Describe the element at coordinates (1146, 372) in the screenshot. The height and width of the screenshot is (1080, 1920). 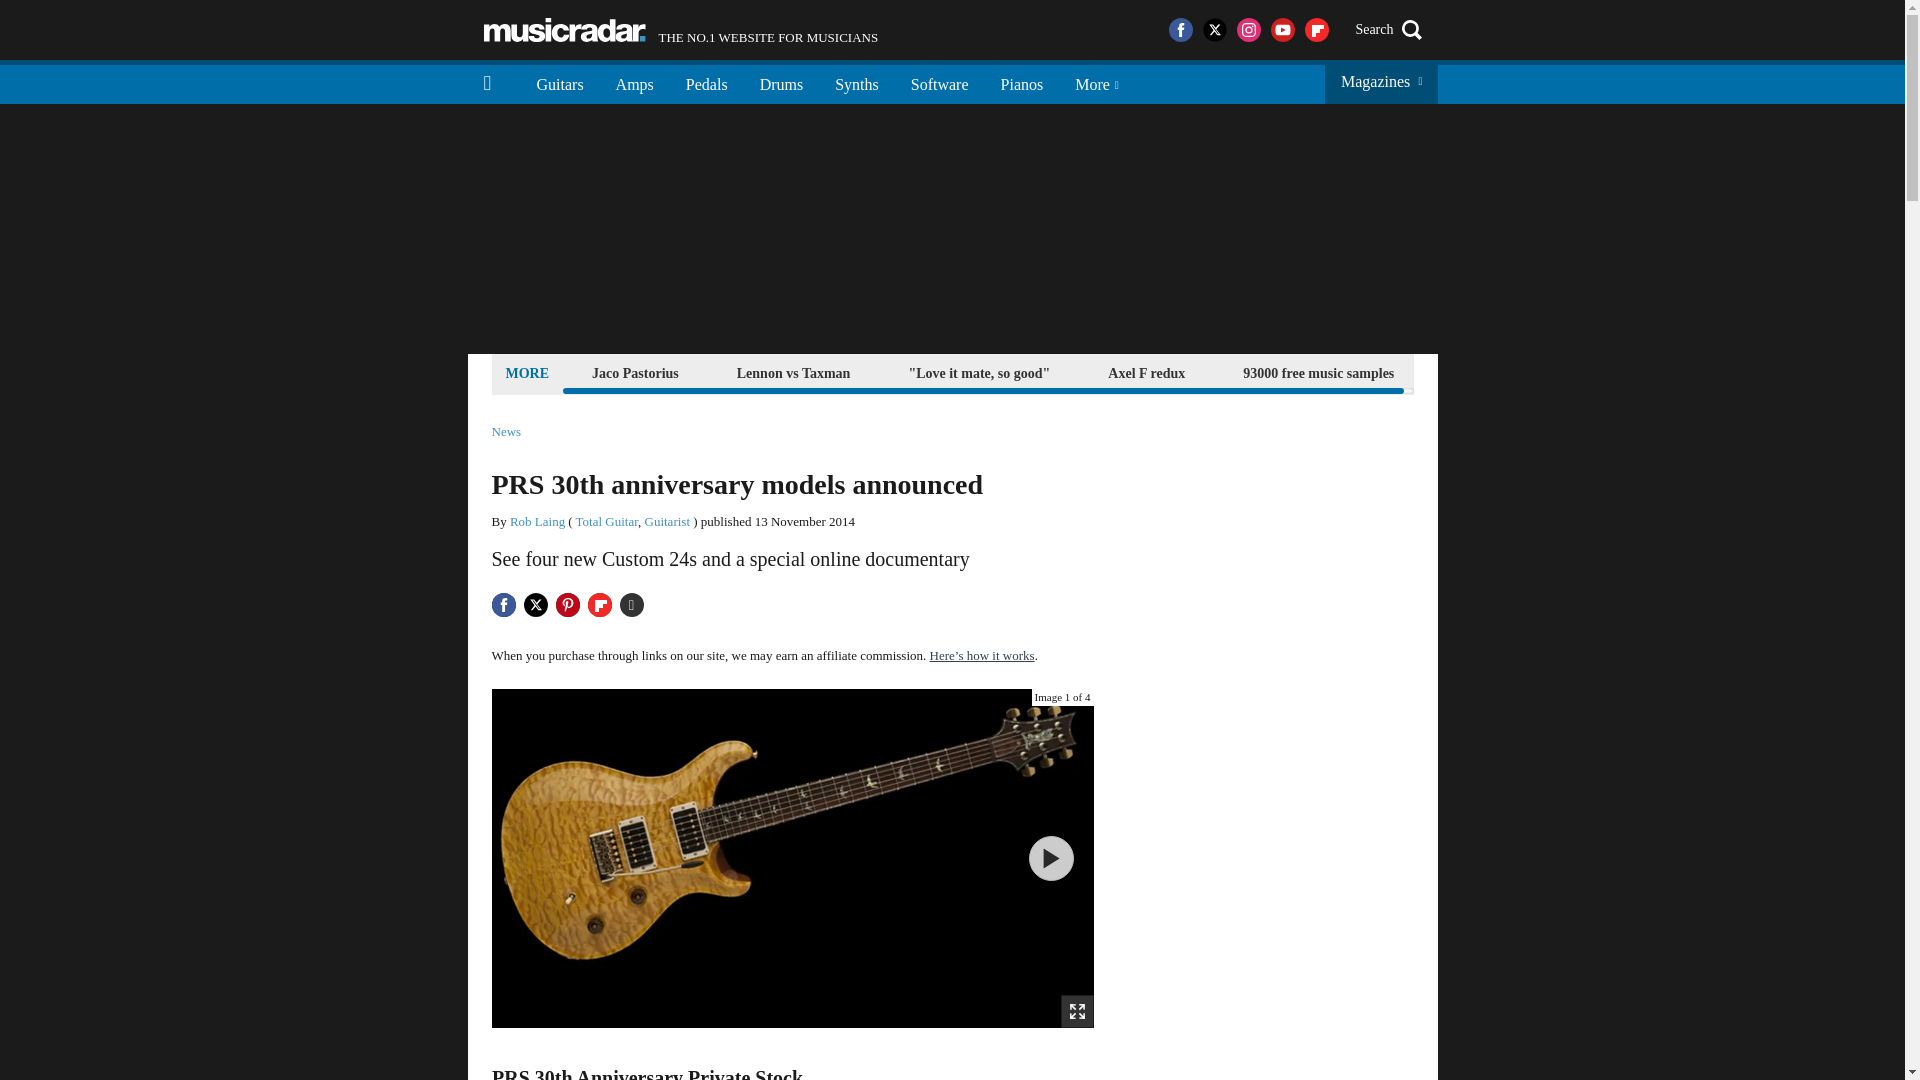
I see `Axel F redux` at that location.